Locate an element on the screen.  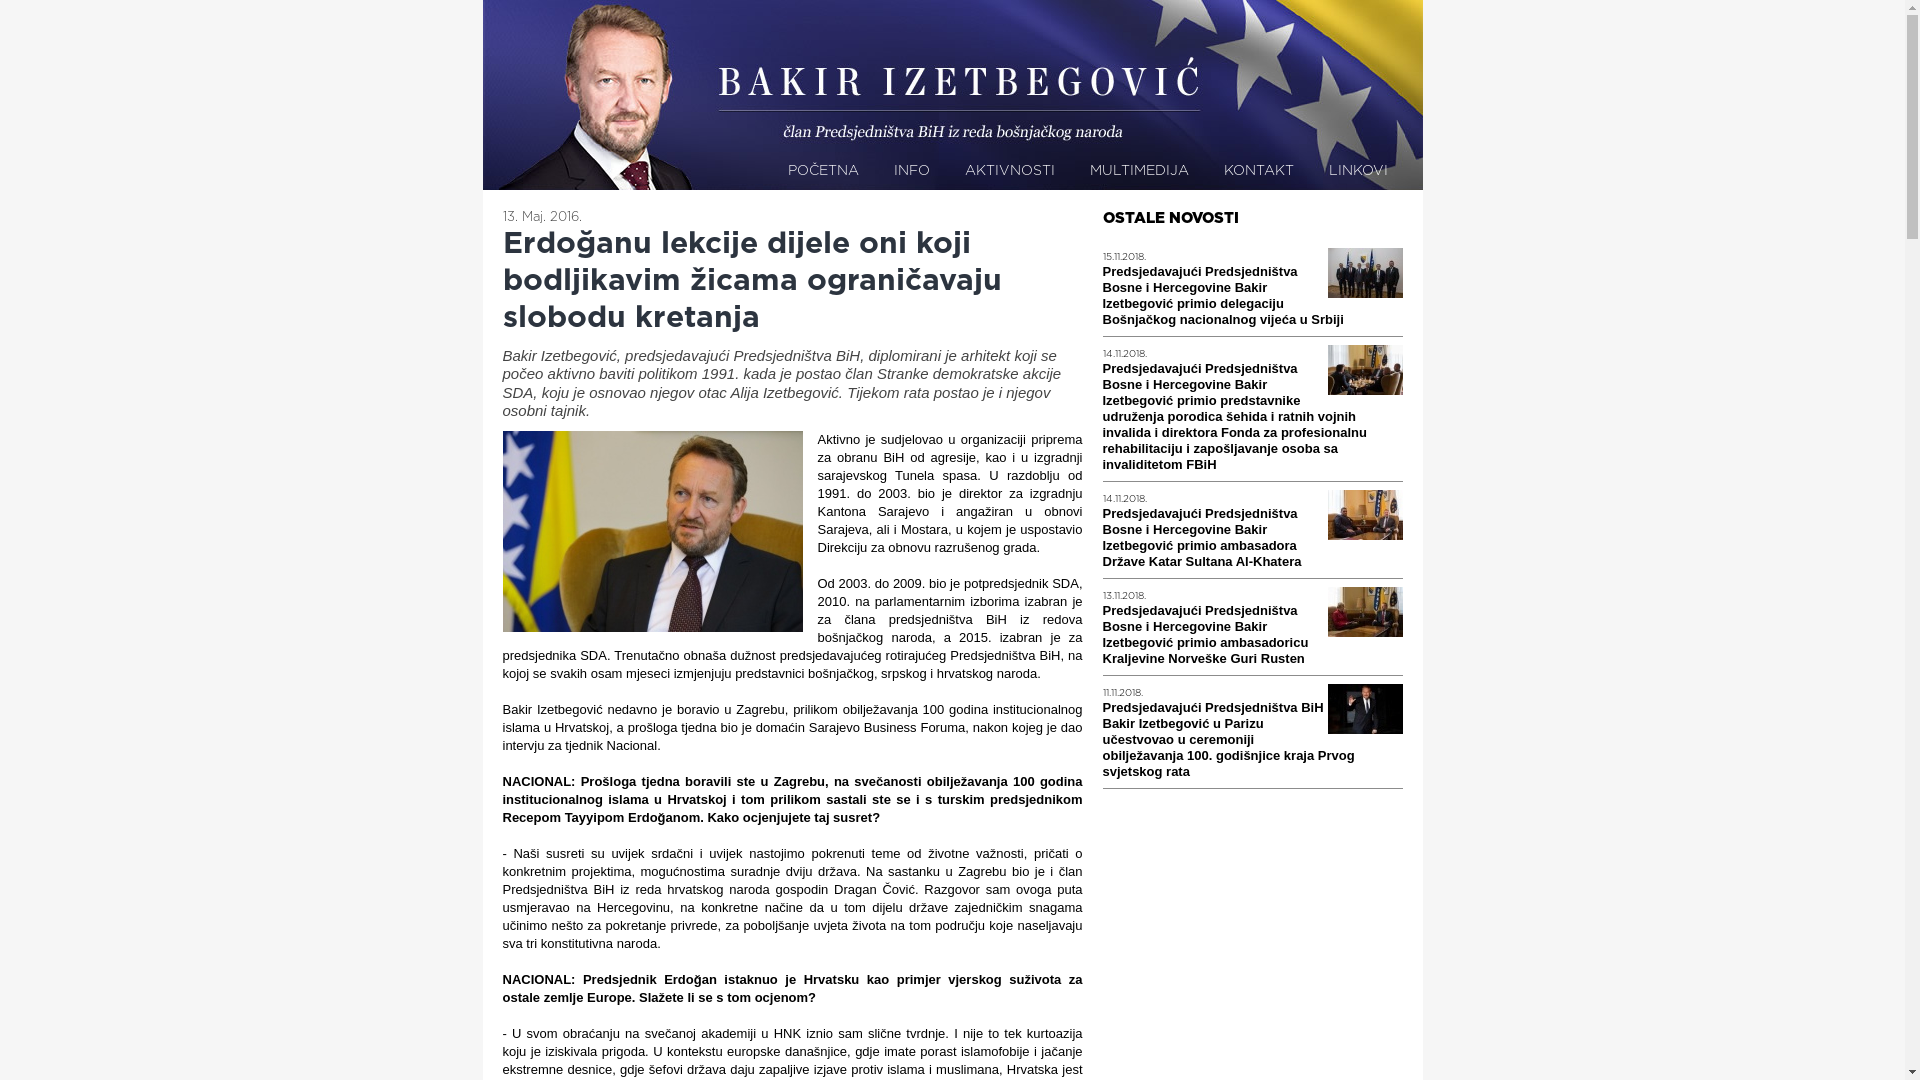
MULTIMEDIJA is located at coordinates (1140, 172).